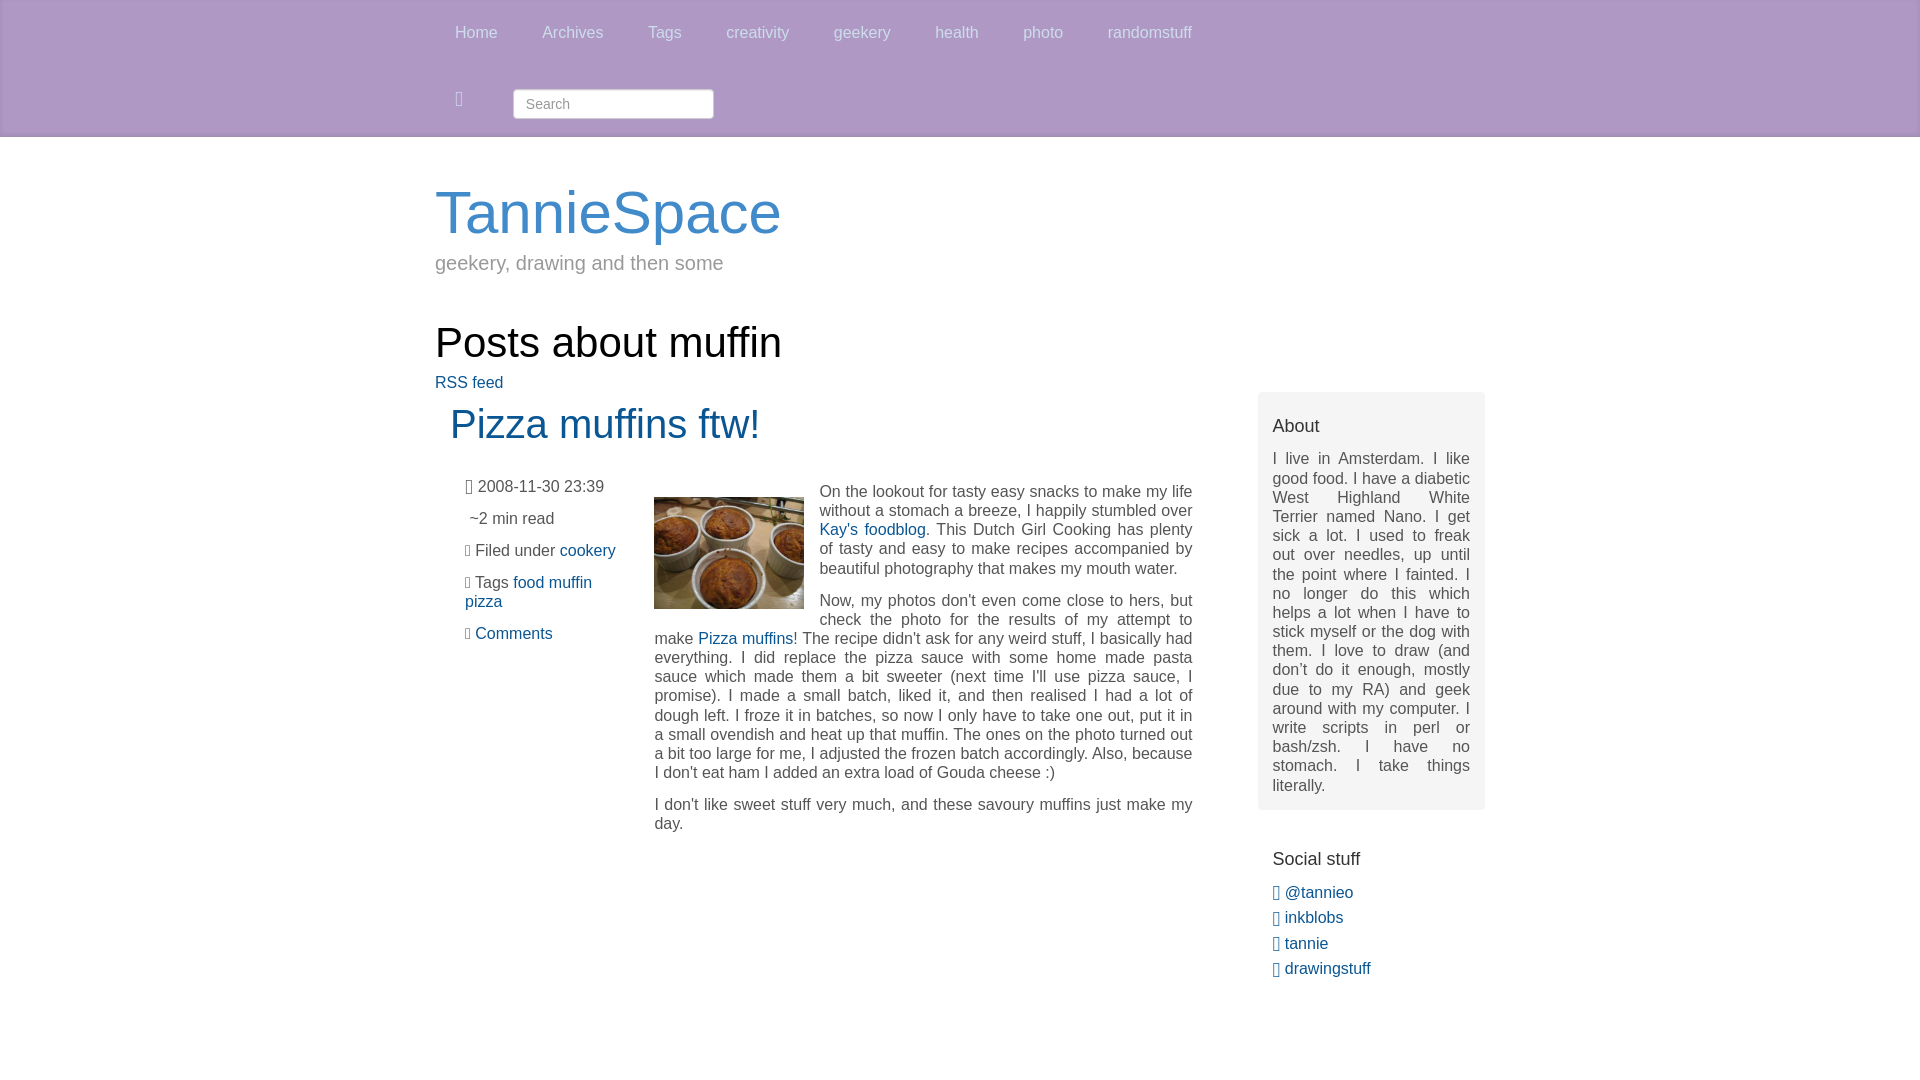 Image resolution: width=1920 pixels, height=1080 pixels. What do you see at coordinates (572, 32) in the screenshot?
I see `Archives` at bounding box center [572, 32].